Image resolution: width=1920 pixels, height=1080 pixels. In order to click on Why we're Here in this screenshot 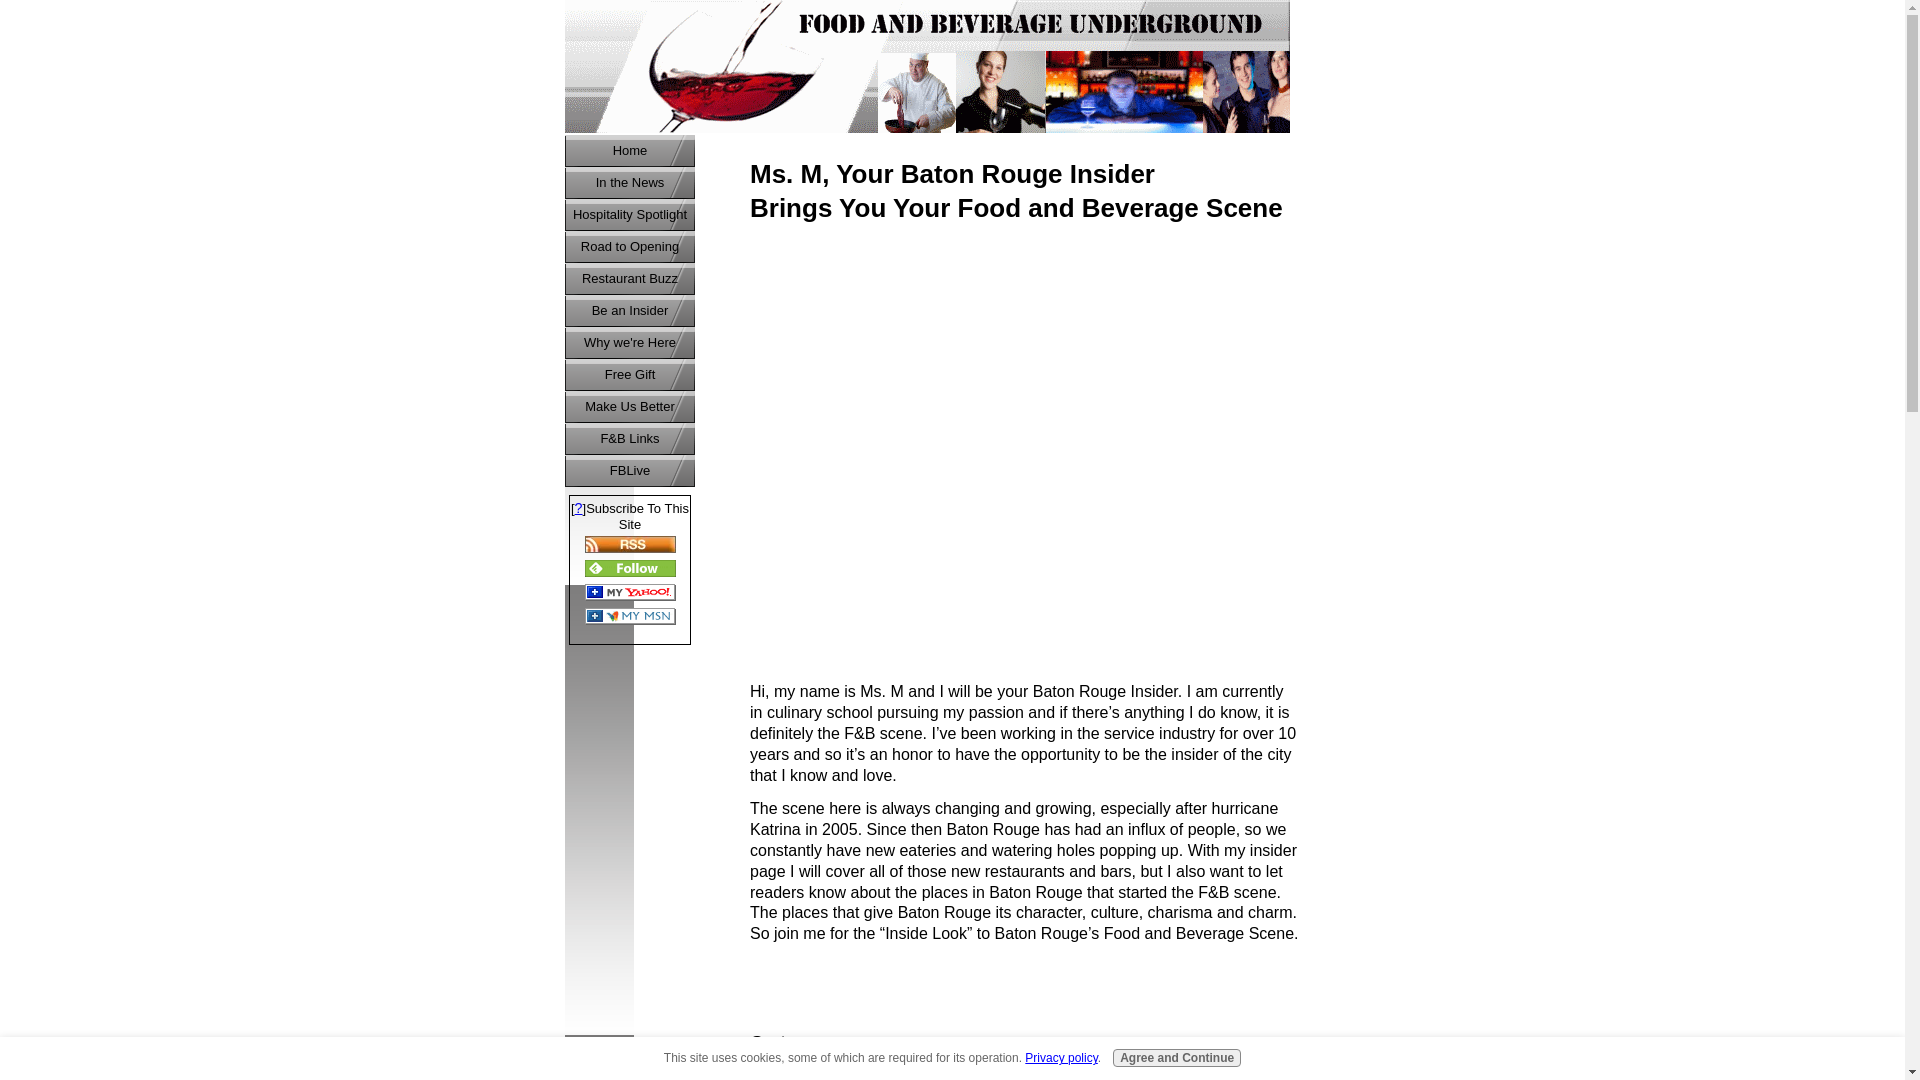, I will do `click(630, 342)`.